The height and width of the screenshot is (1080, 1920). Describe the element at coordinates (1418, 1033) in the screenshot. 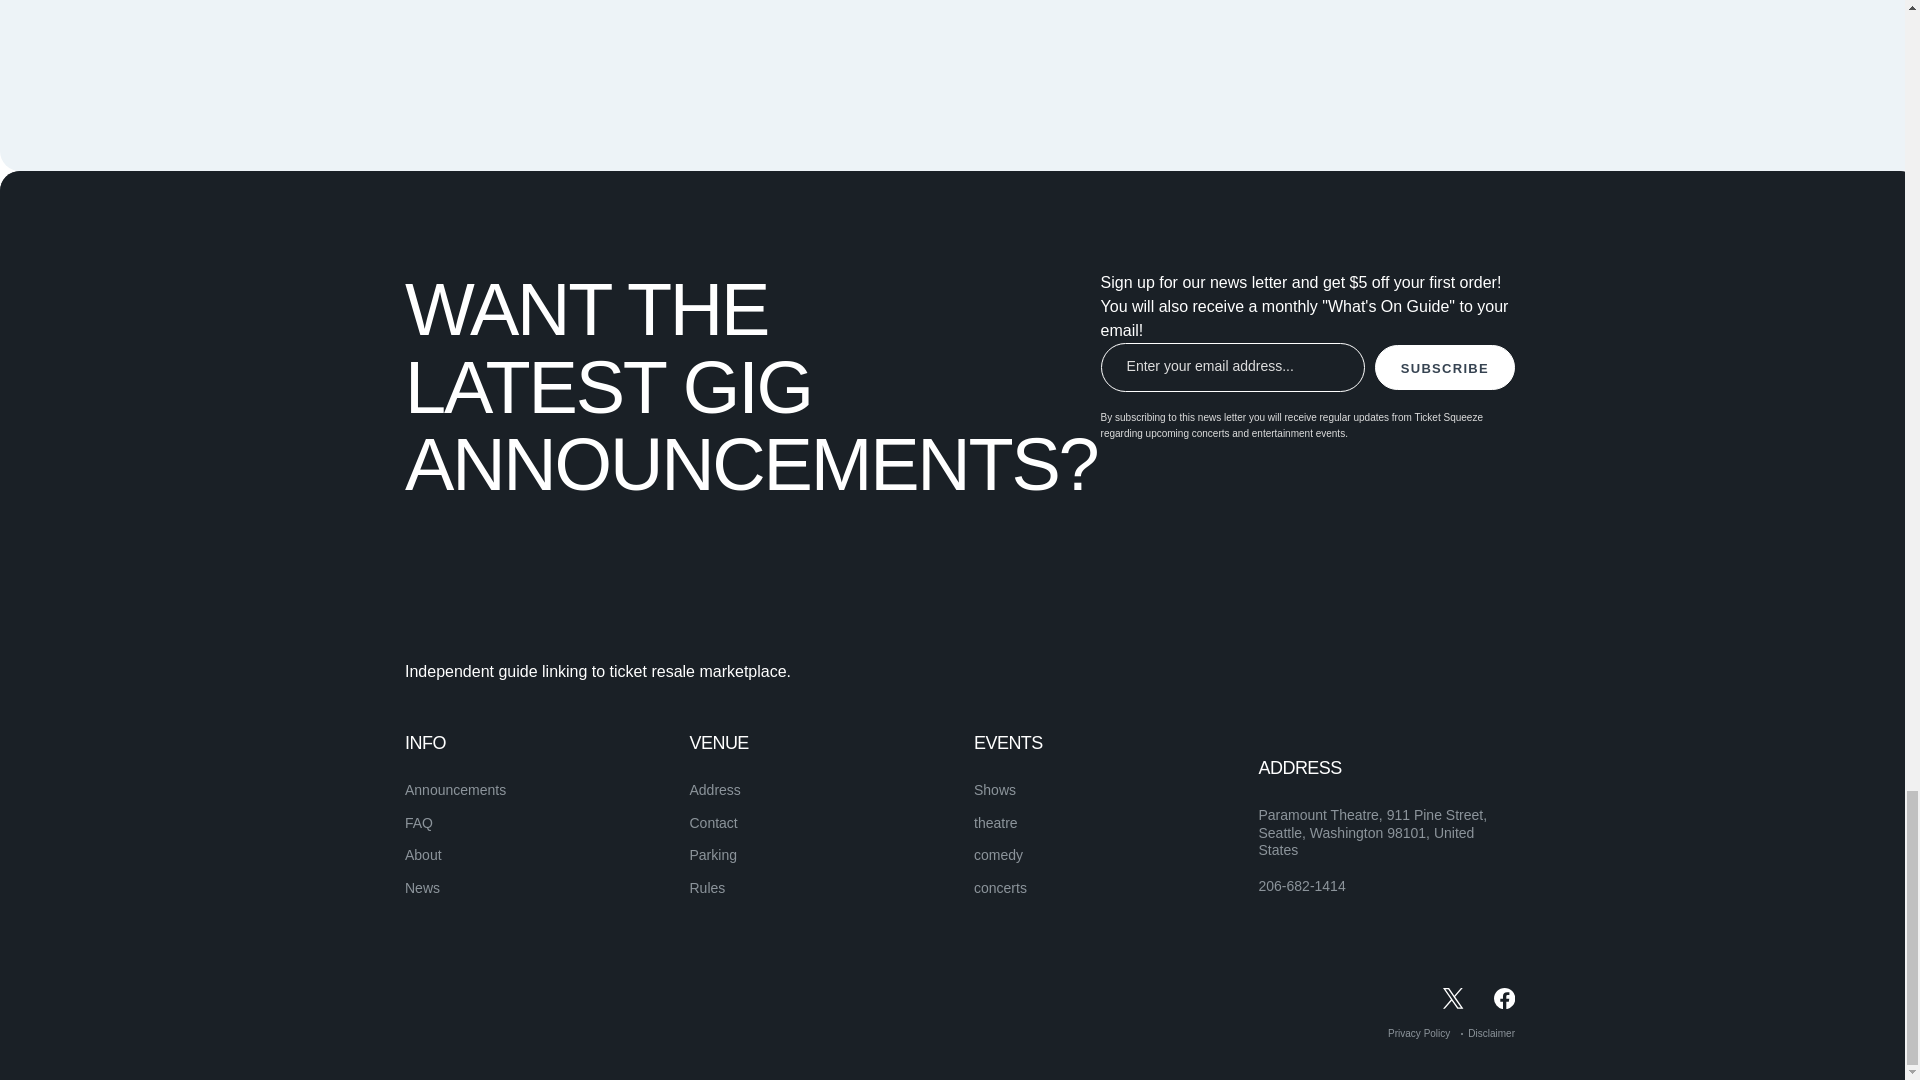

I see `Privacy Policy` at that location.